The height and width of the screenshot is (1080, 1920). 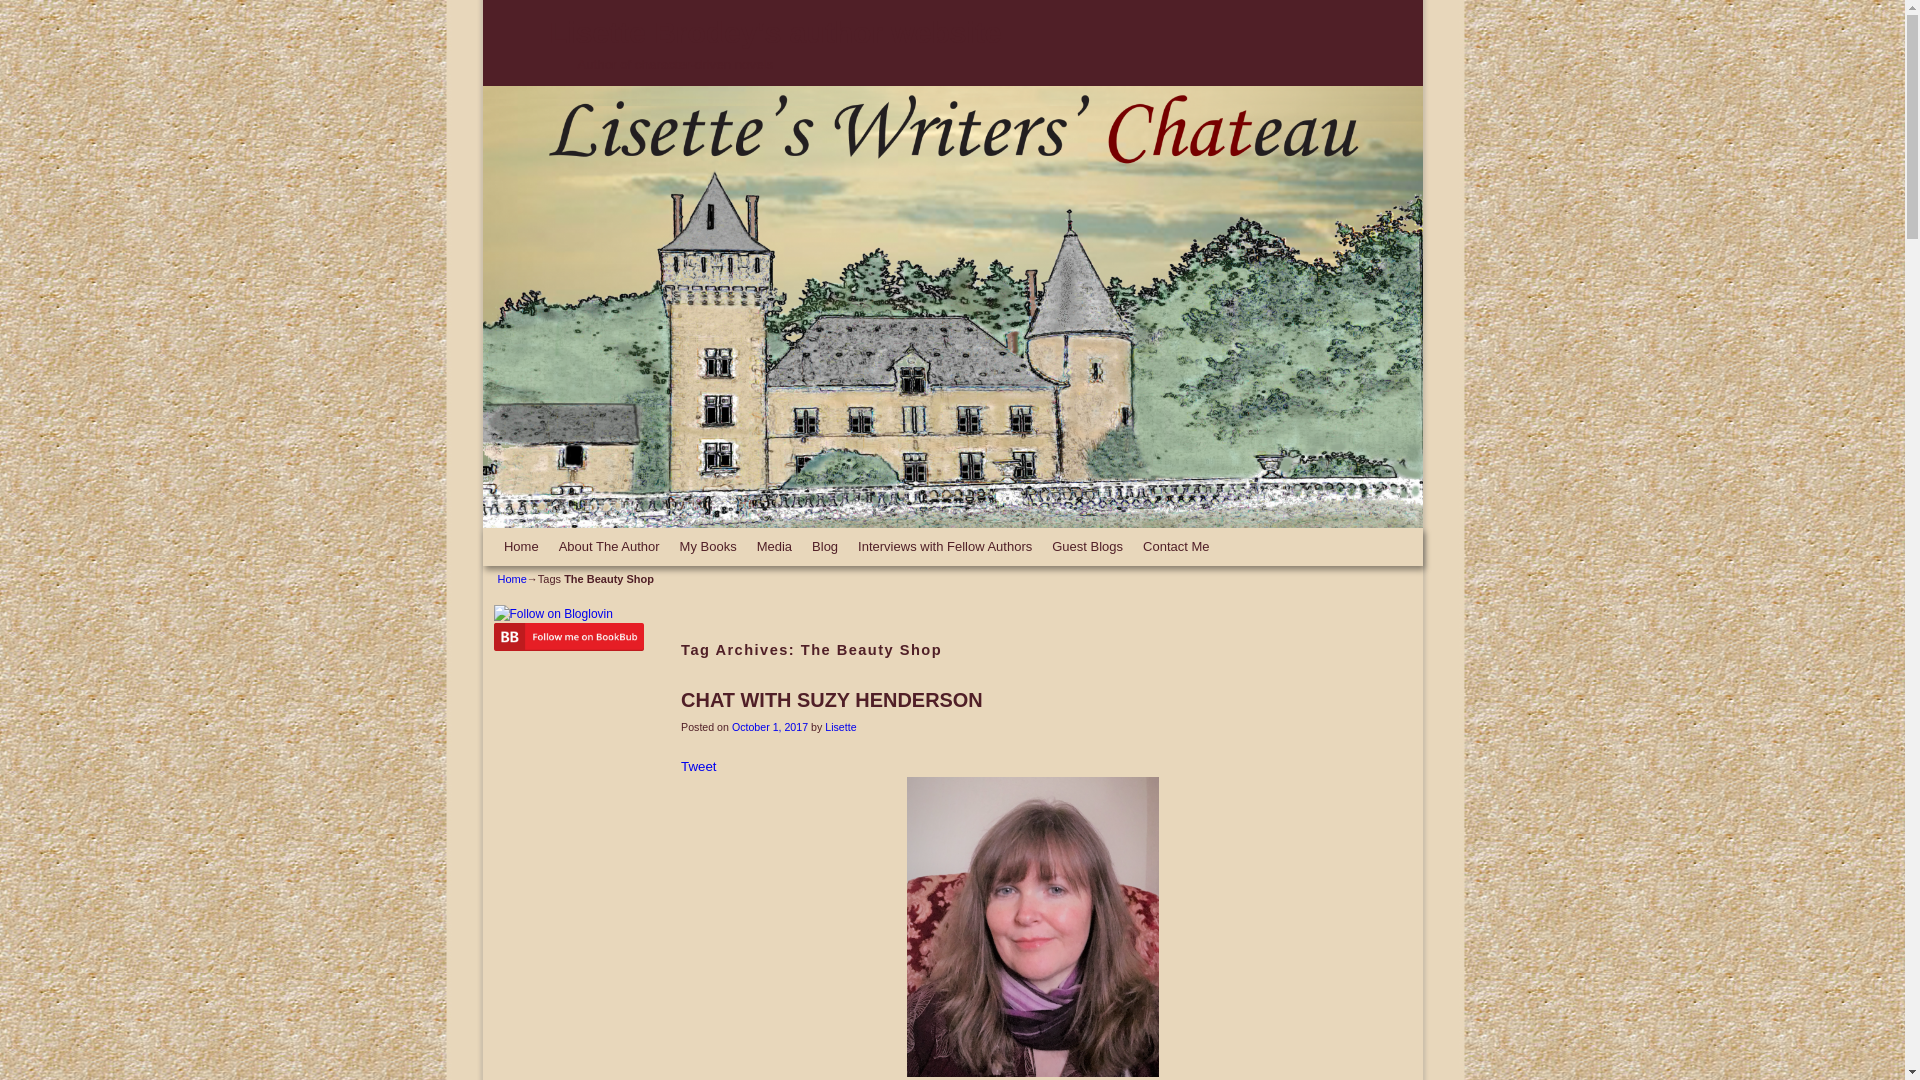 I want to click on About The Author, so click(x=610, y=546).